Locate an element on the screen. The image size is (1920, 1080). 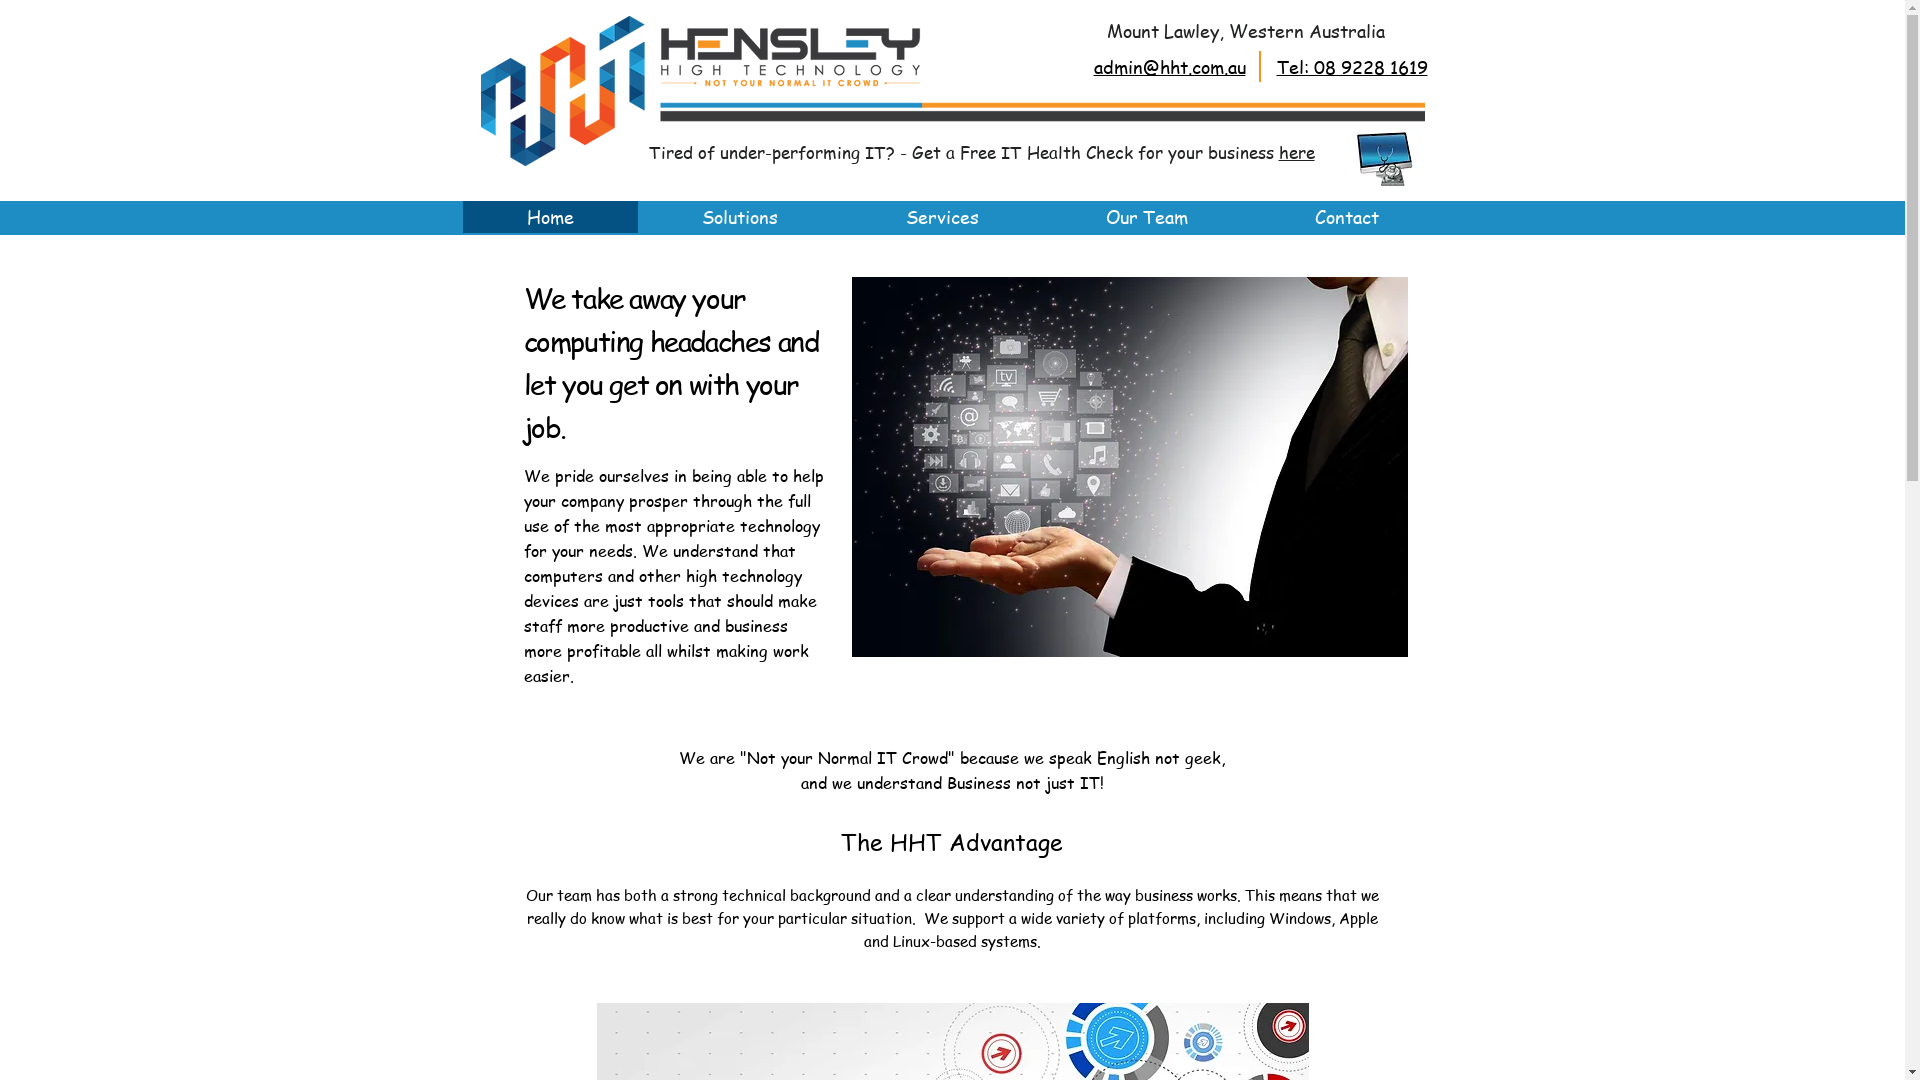
Services is located at coordinates (942, 217).